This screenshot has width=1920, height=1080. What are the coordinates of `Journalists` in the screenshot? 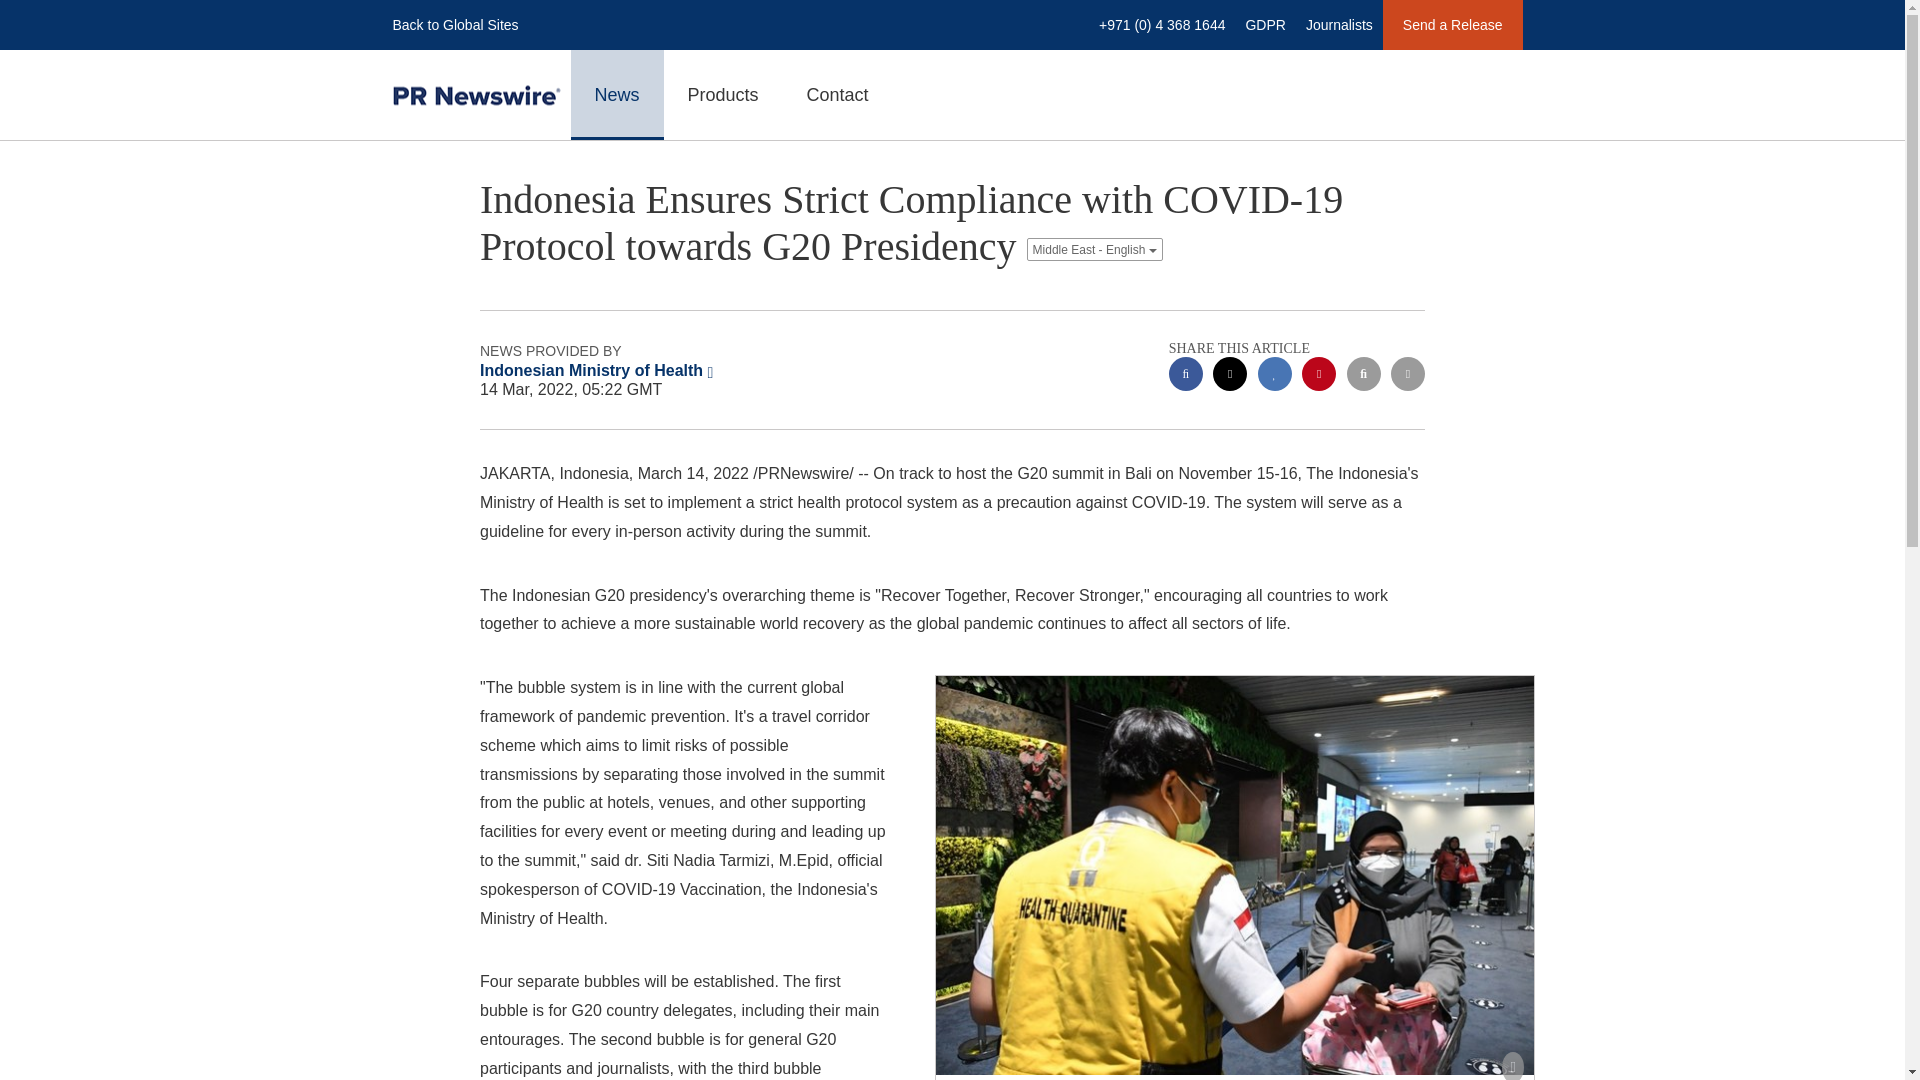 It's located at (1339, 24).